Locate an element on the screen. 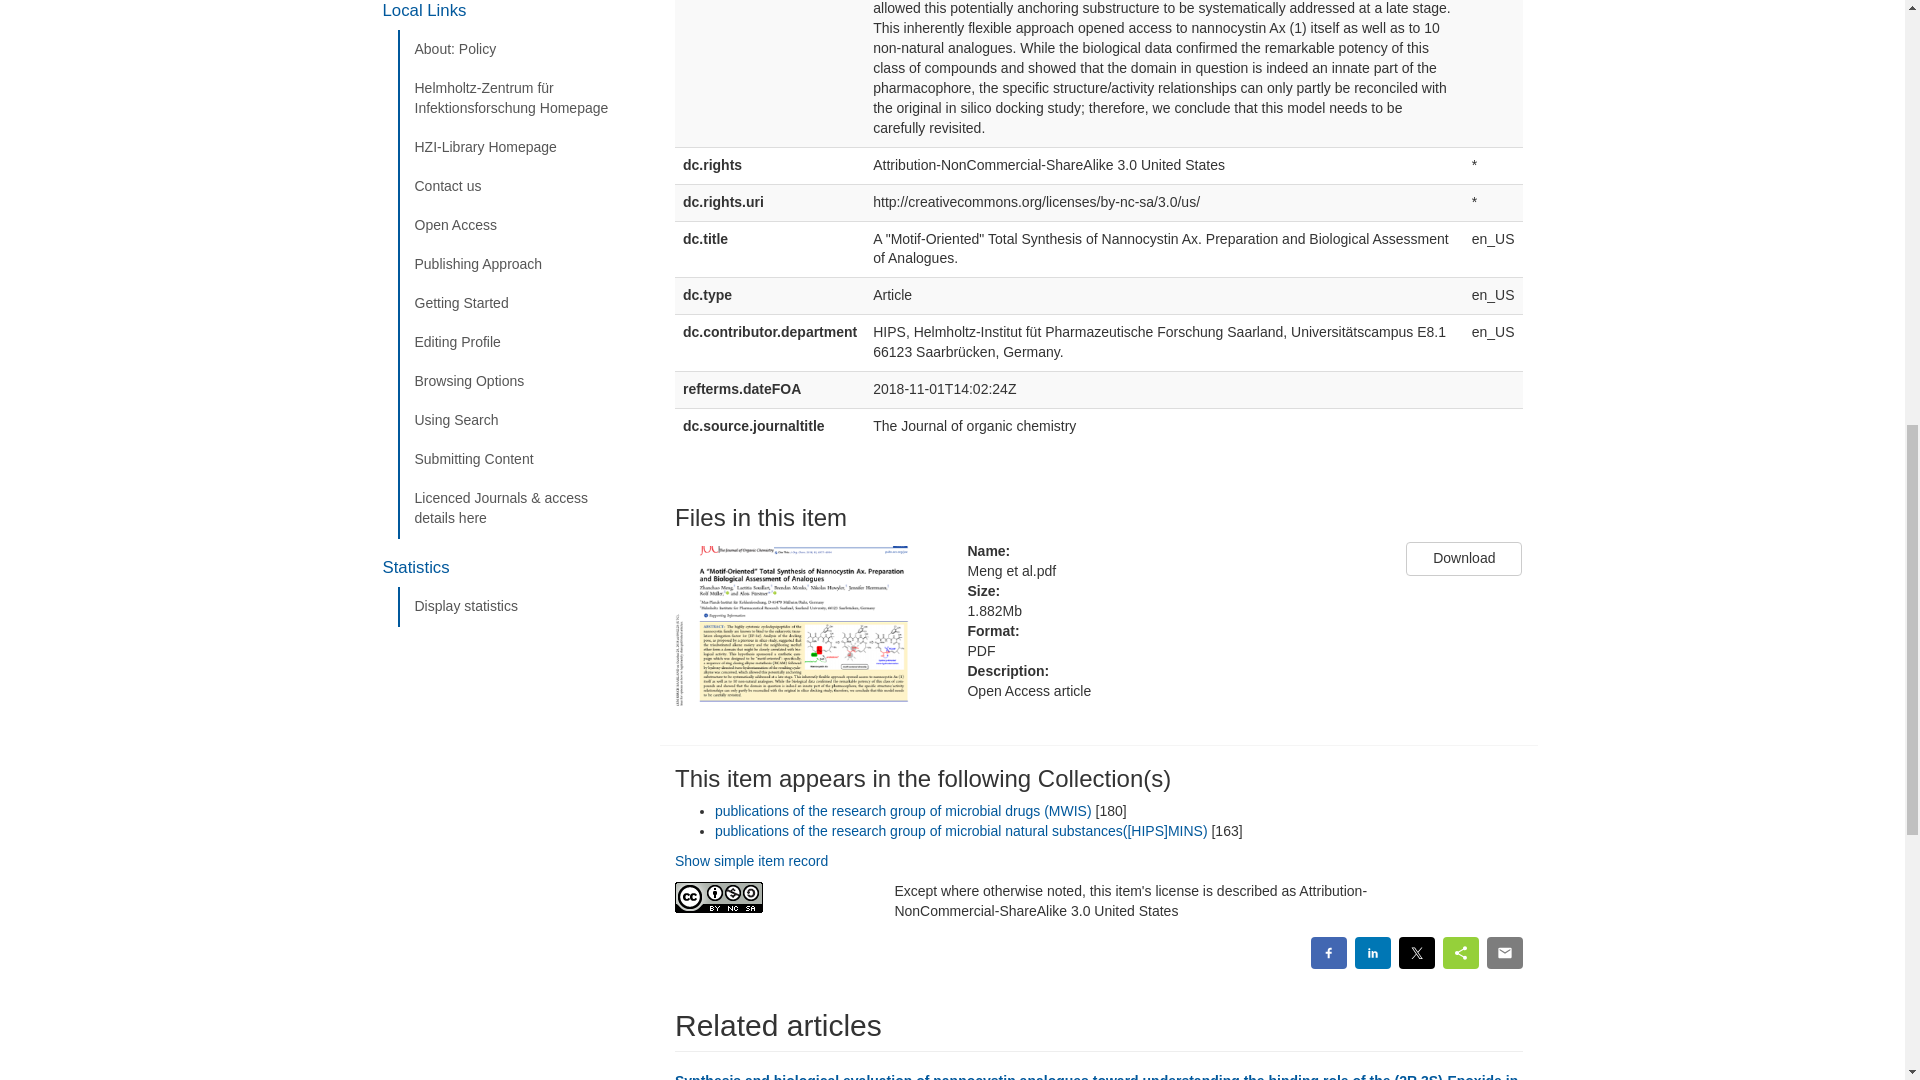  Attribution-NonCommercial-ShareAlike 3.0 United States is located at coordinates (770, 897).